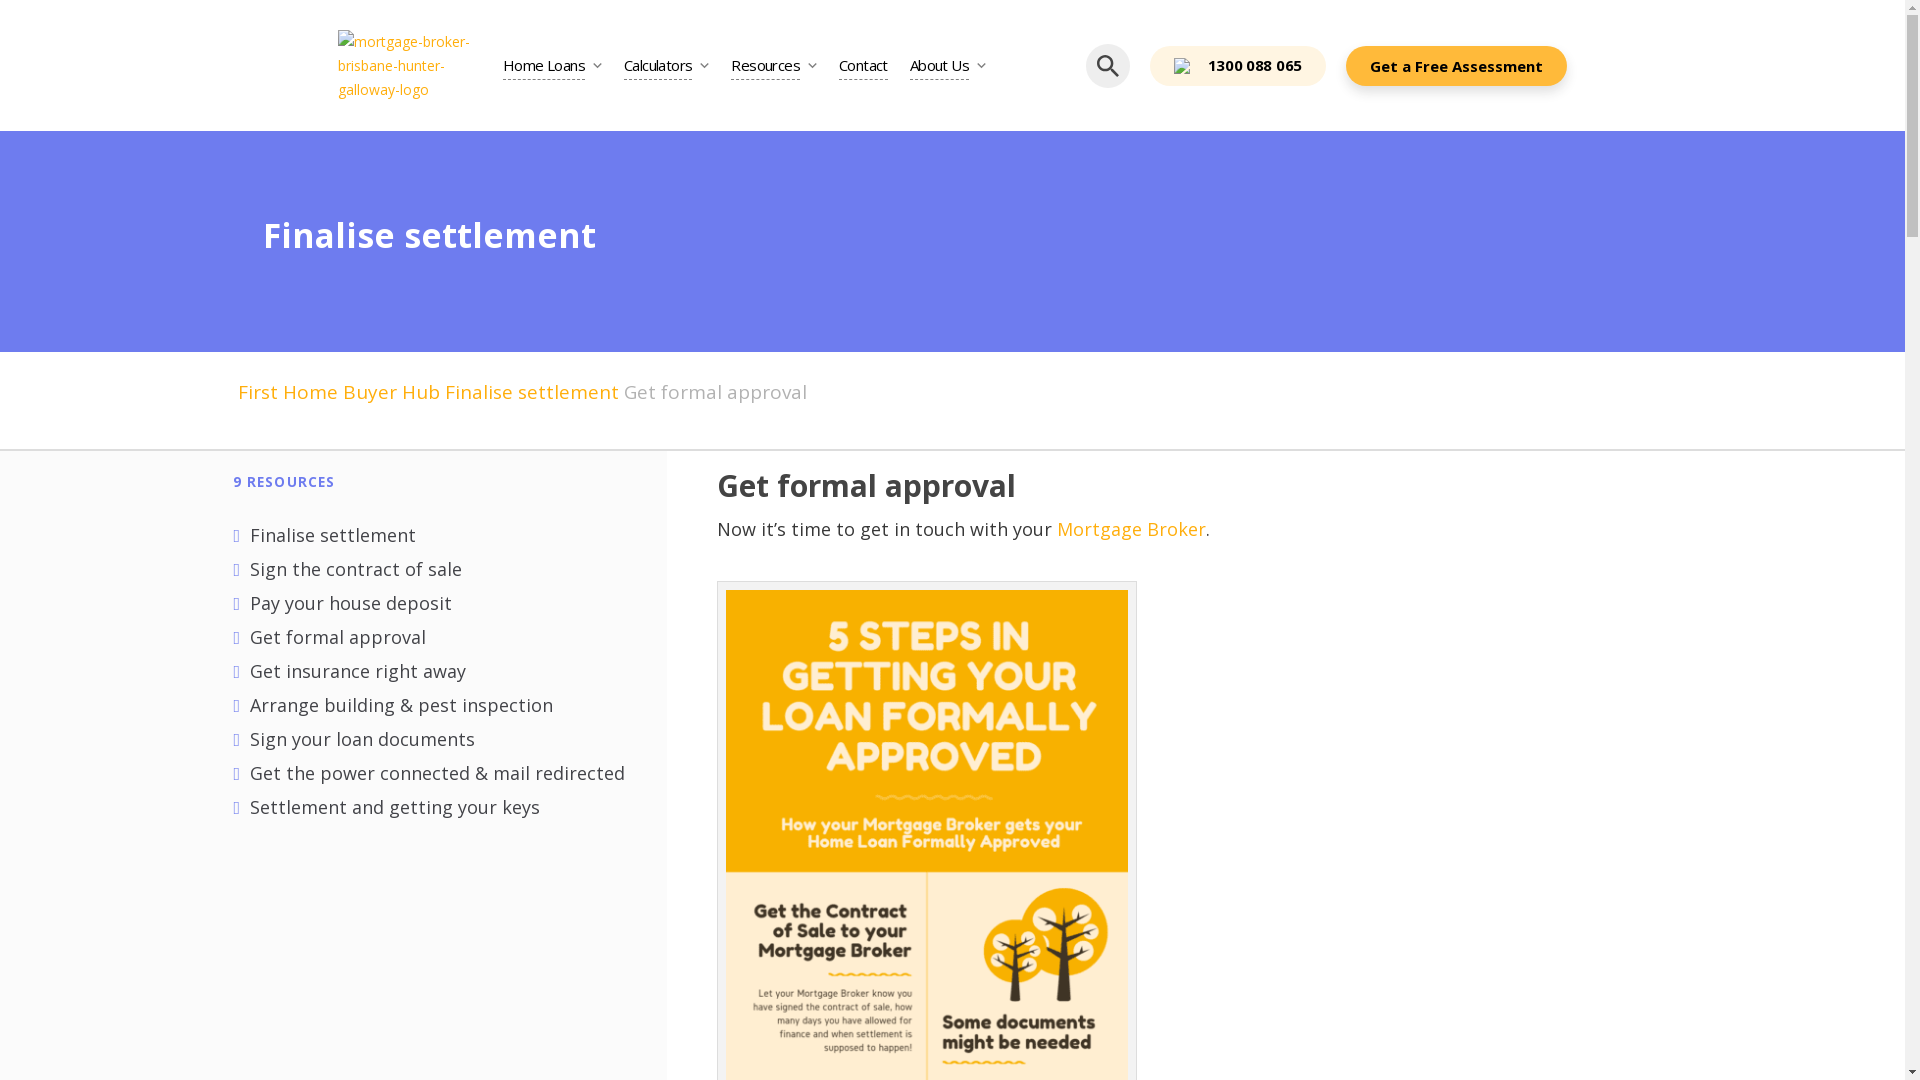  What do you see at coordinates (351, 603) in the screenshot?
I see `Pay your house deposit` at bounding box center [351, 603].